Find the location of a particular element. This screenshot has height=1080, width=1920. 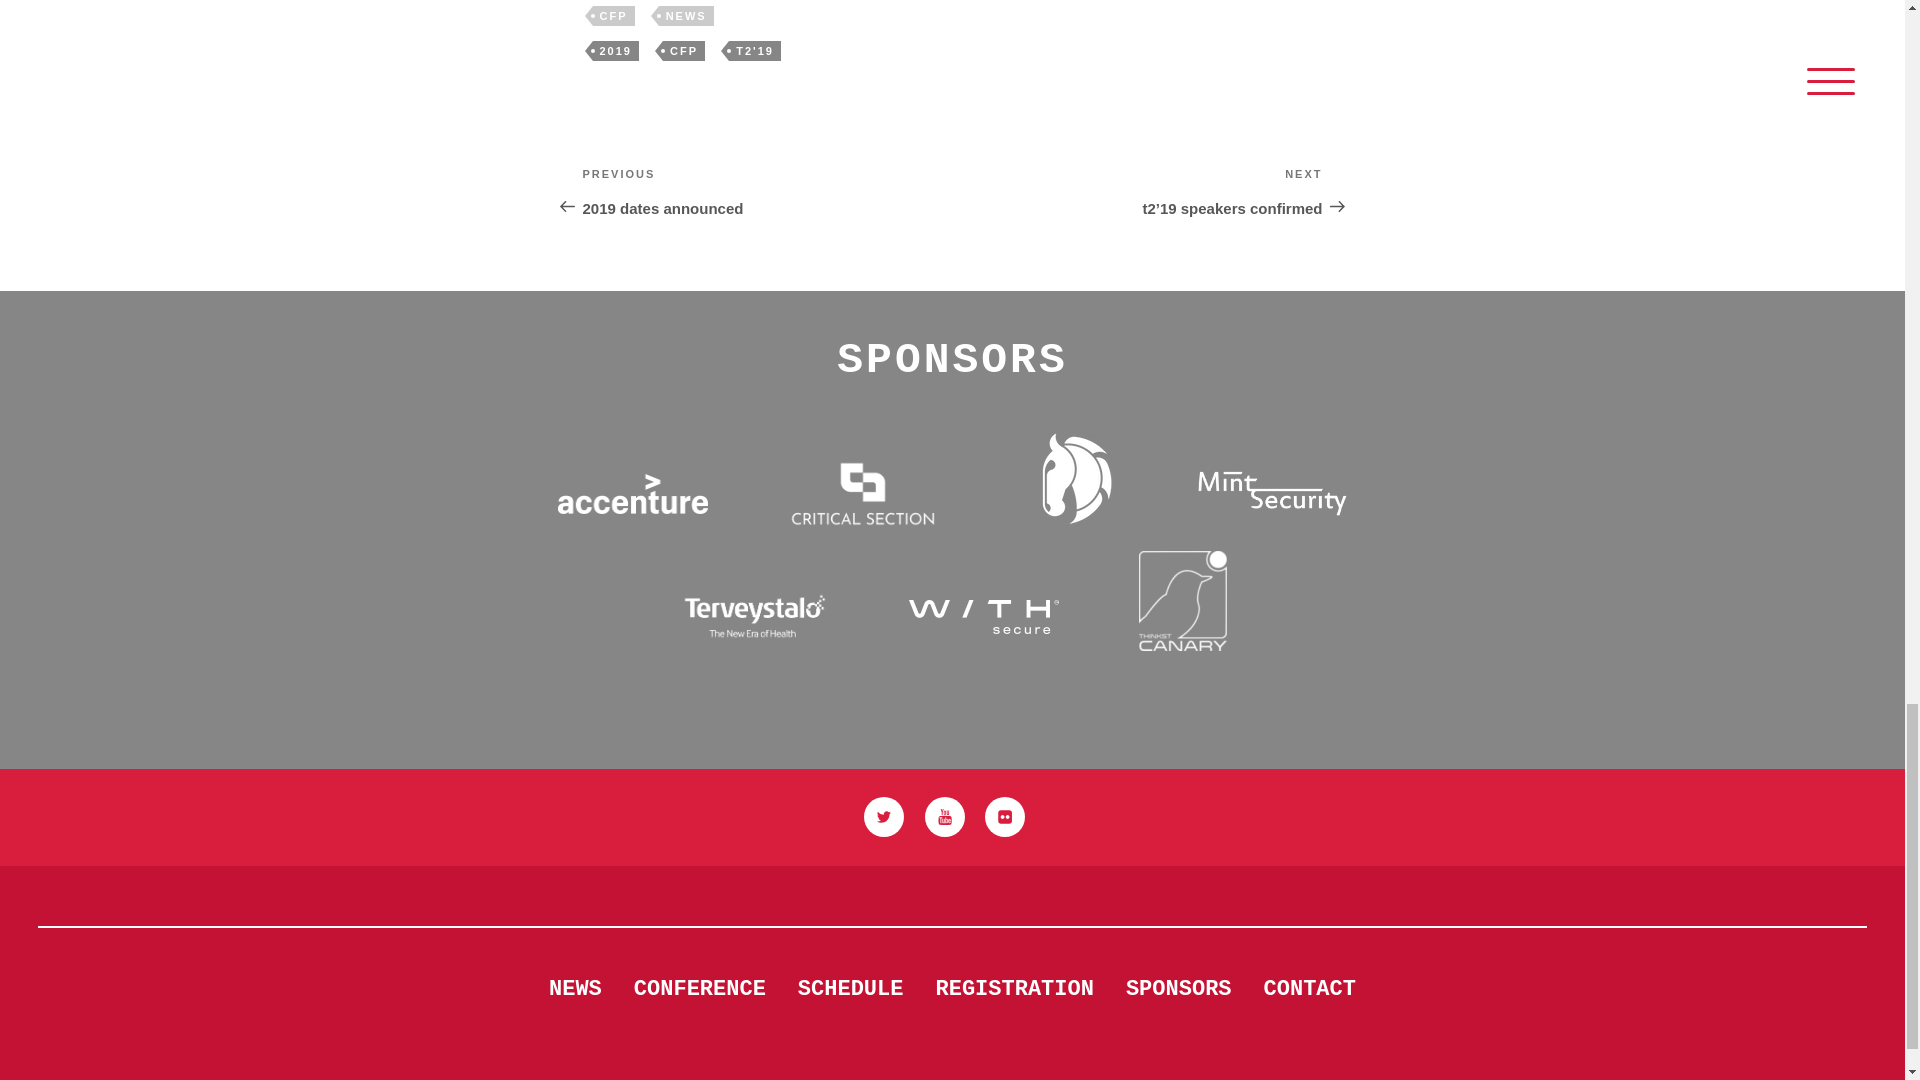

CFP is located at coordinates (683, 50).